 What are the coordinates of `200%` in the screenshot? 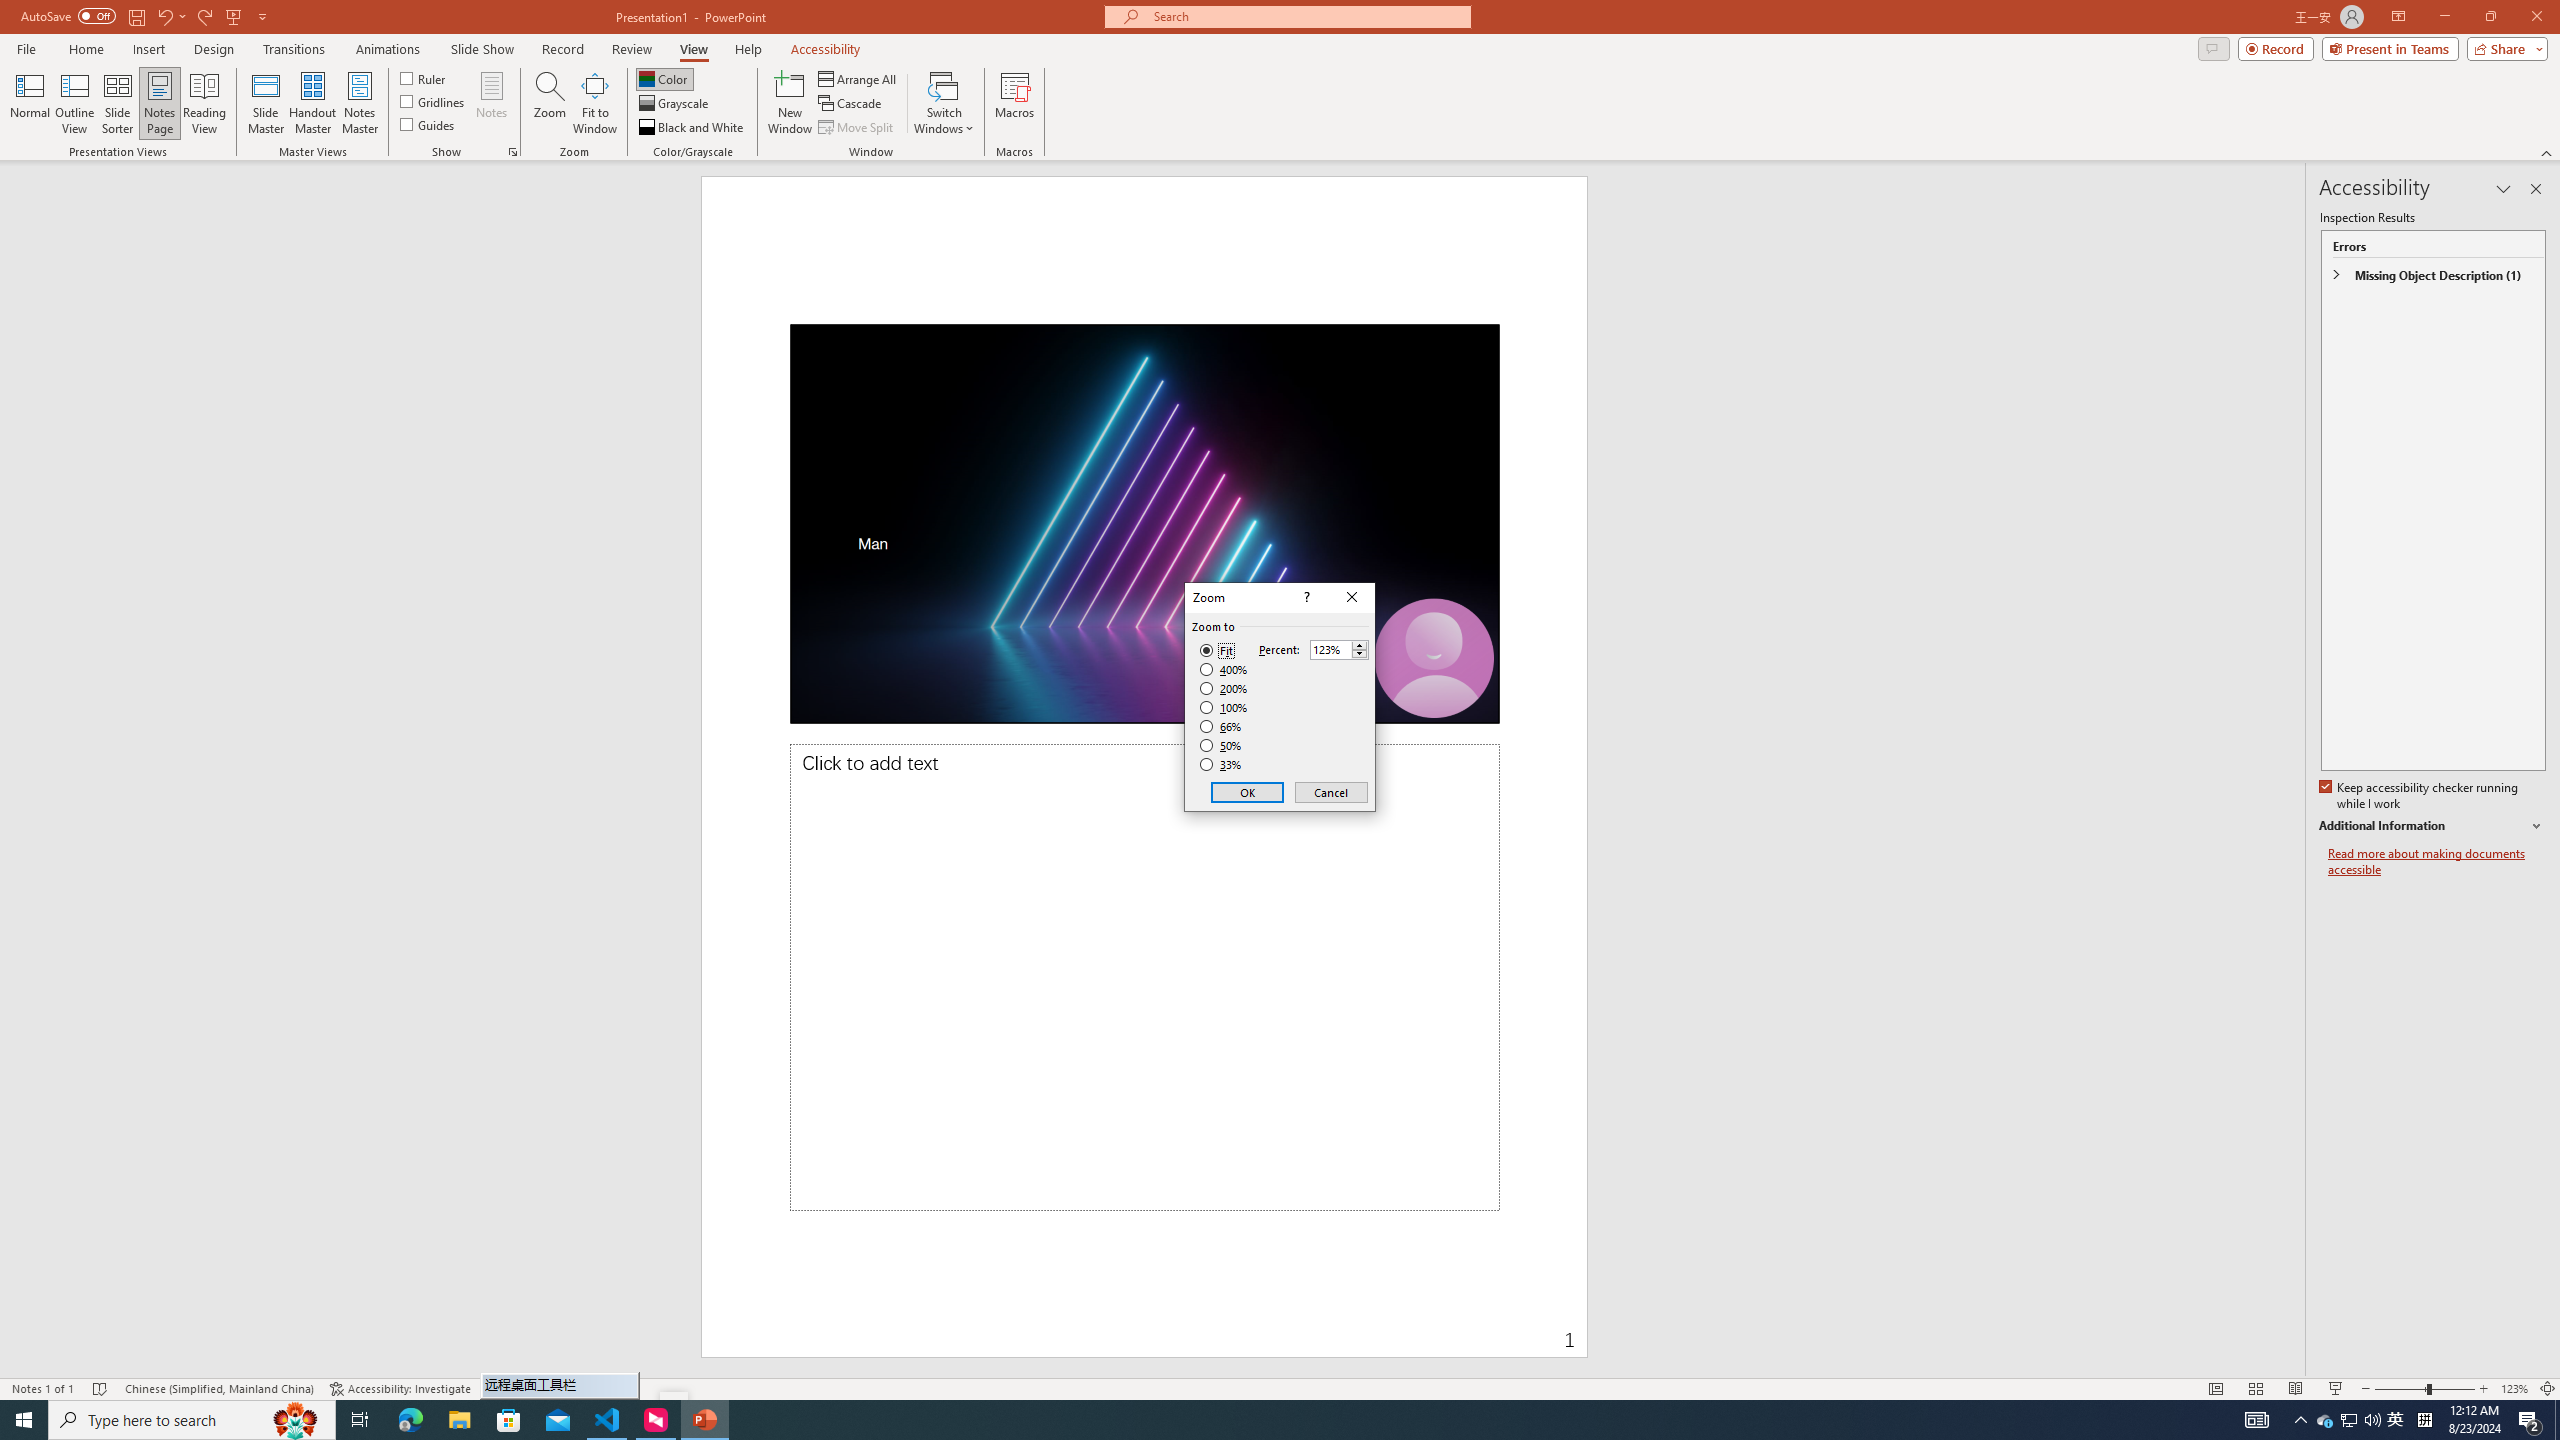 It's located at (1224, 688).